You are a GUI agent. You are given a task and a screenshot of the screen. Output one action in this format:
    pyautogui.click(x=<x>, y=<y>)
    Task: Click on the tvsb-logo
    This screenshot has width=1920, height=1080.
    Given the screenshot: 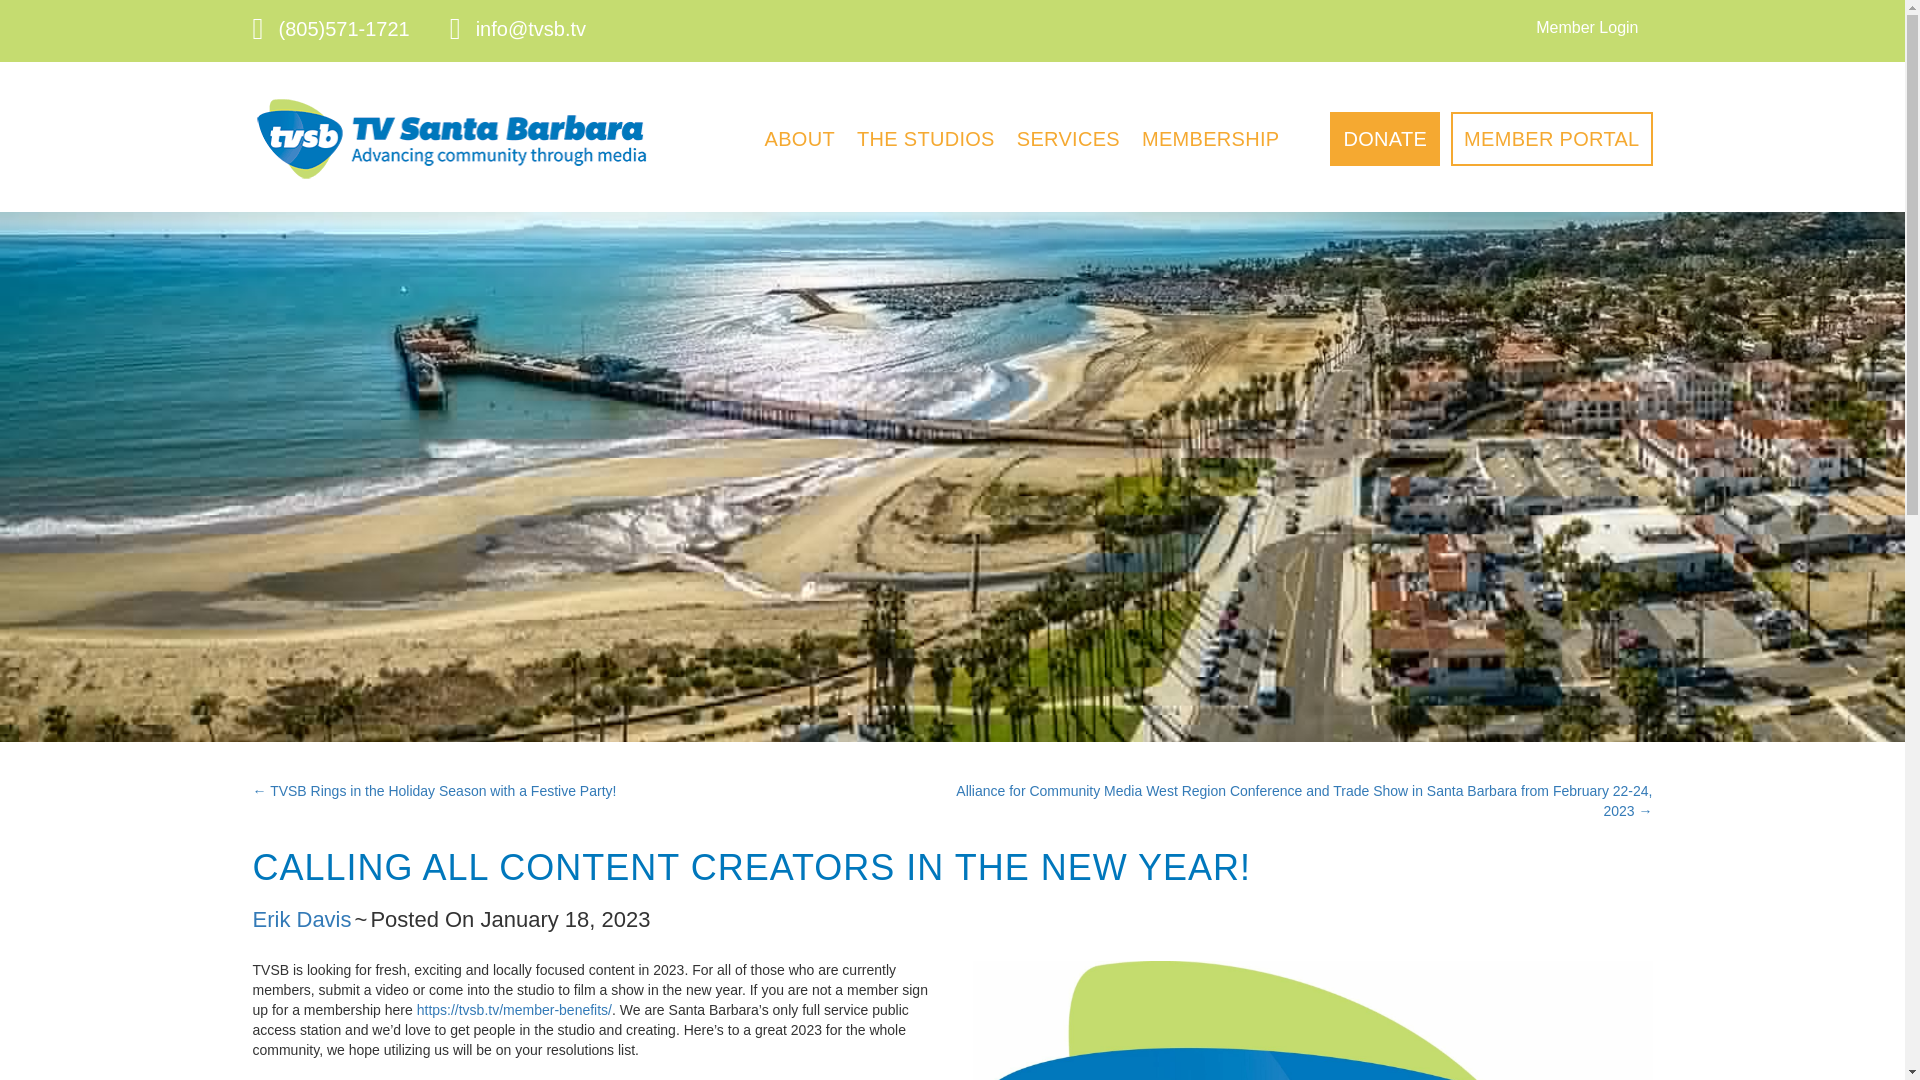 What is the action you would take?
    pyautogui.click(x=450, y=140)
    